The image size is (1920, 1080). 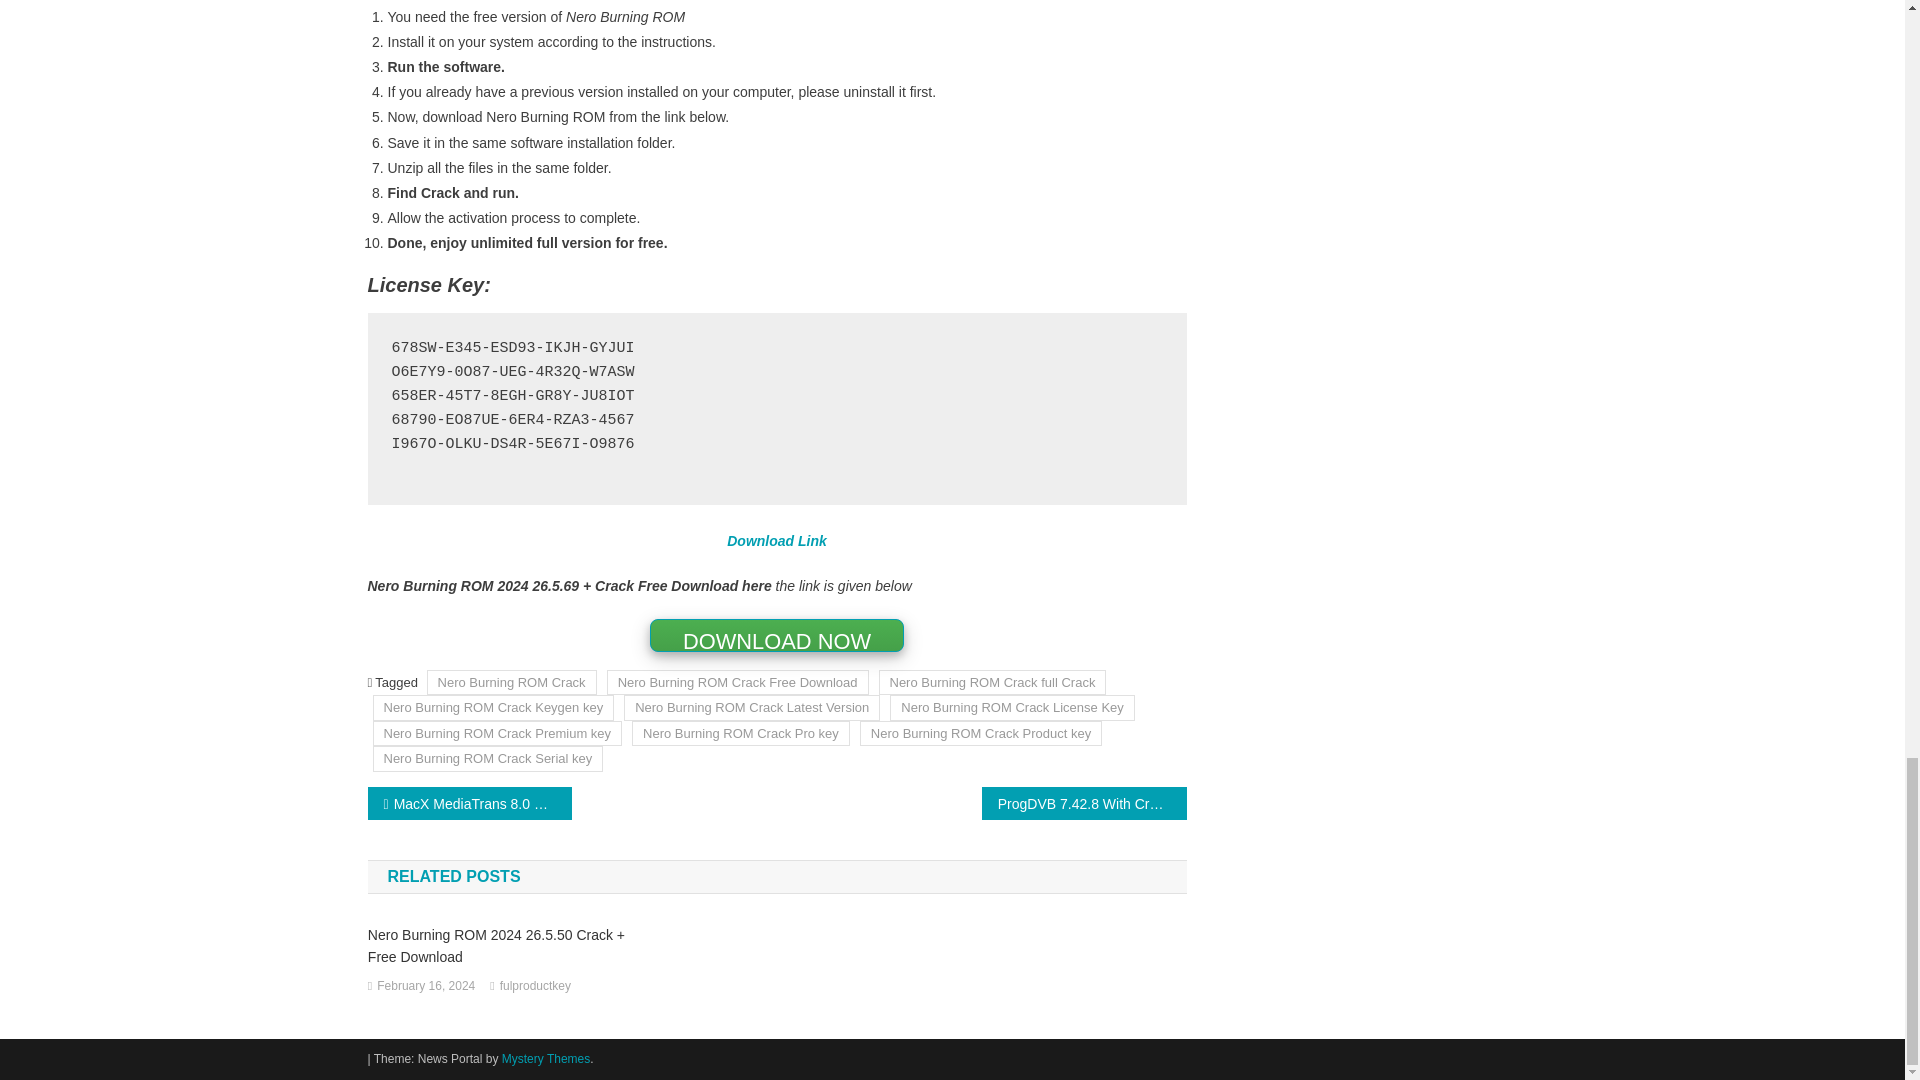 What do you see at coordinates (777, 540) in the screenshot?
I see `Download Link` at bounding box center [777, 540].